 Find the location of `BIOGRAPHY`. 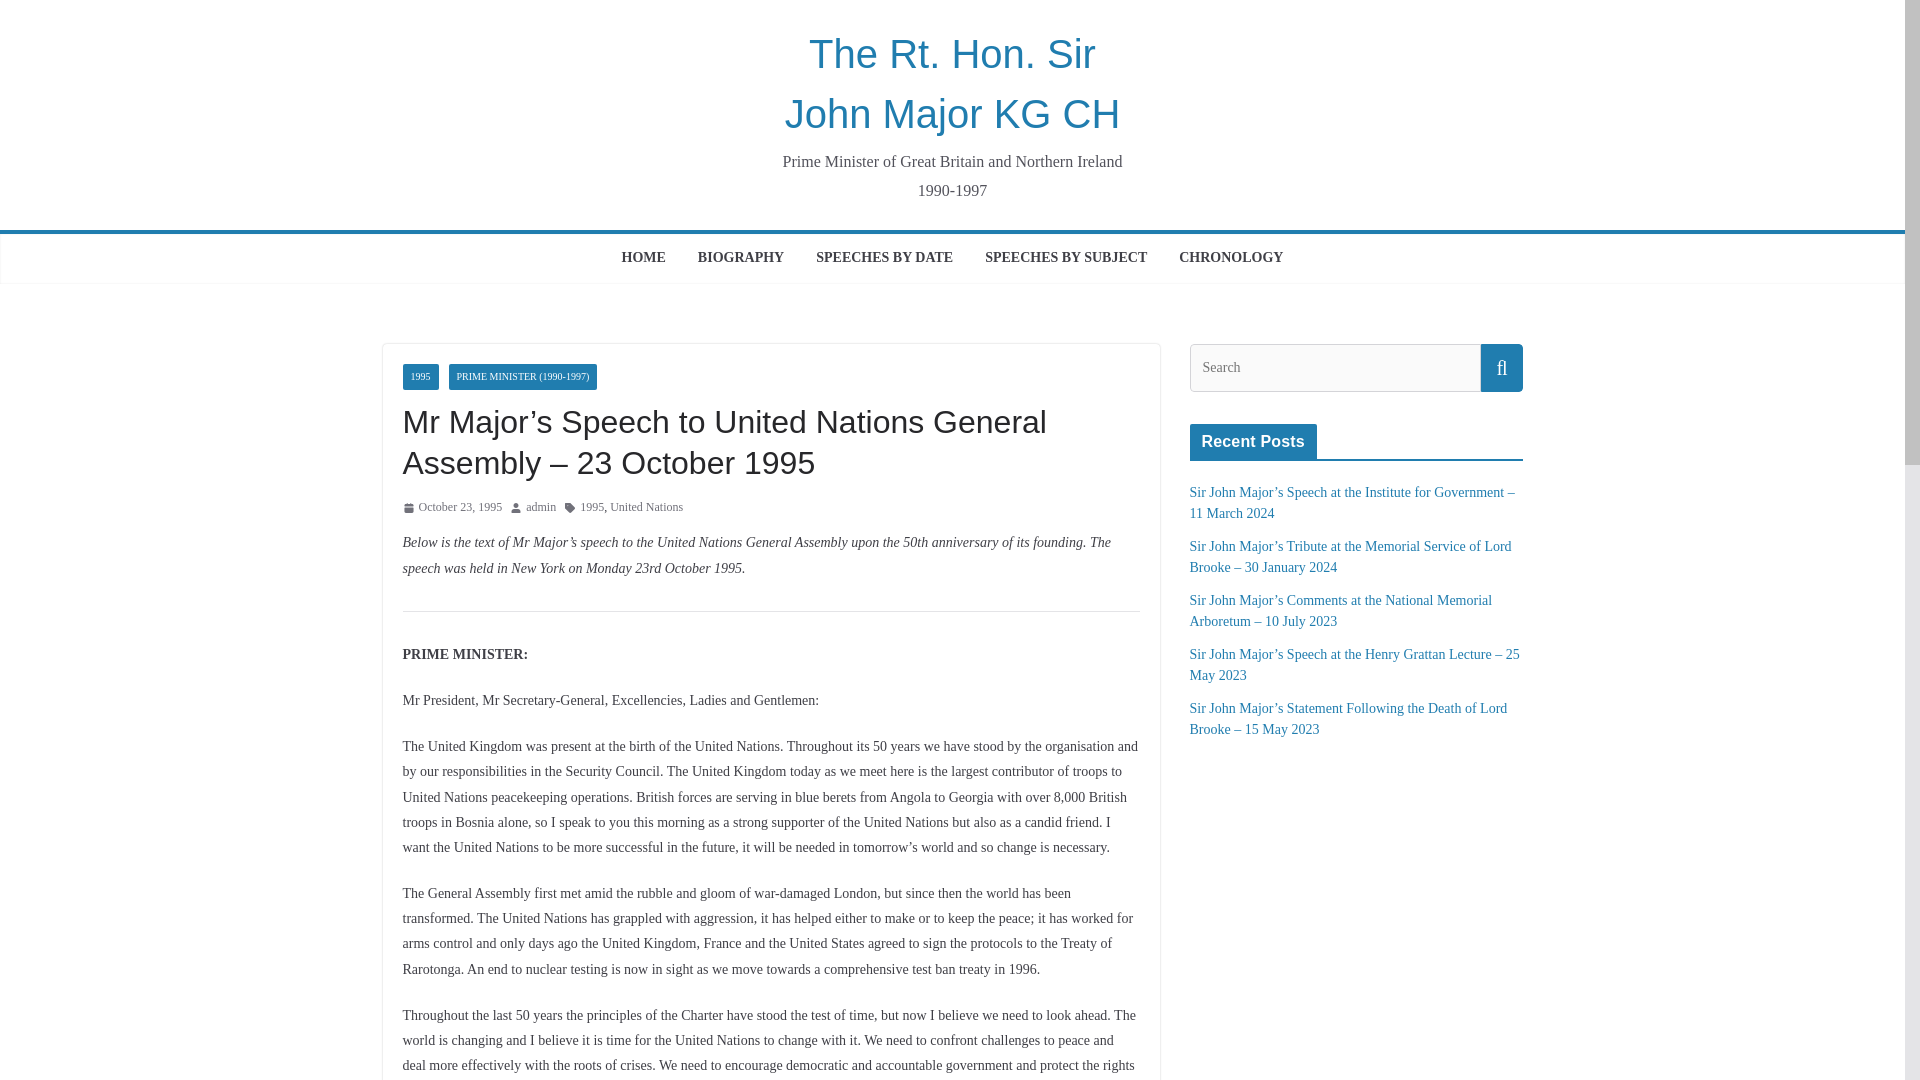

BIOGRAPHY is located at coordinates (740, 259).